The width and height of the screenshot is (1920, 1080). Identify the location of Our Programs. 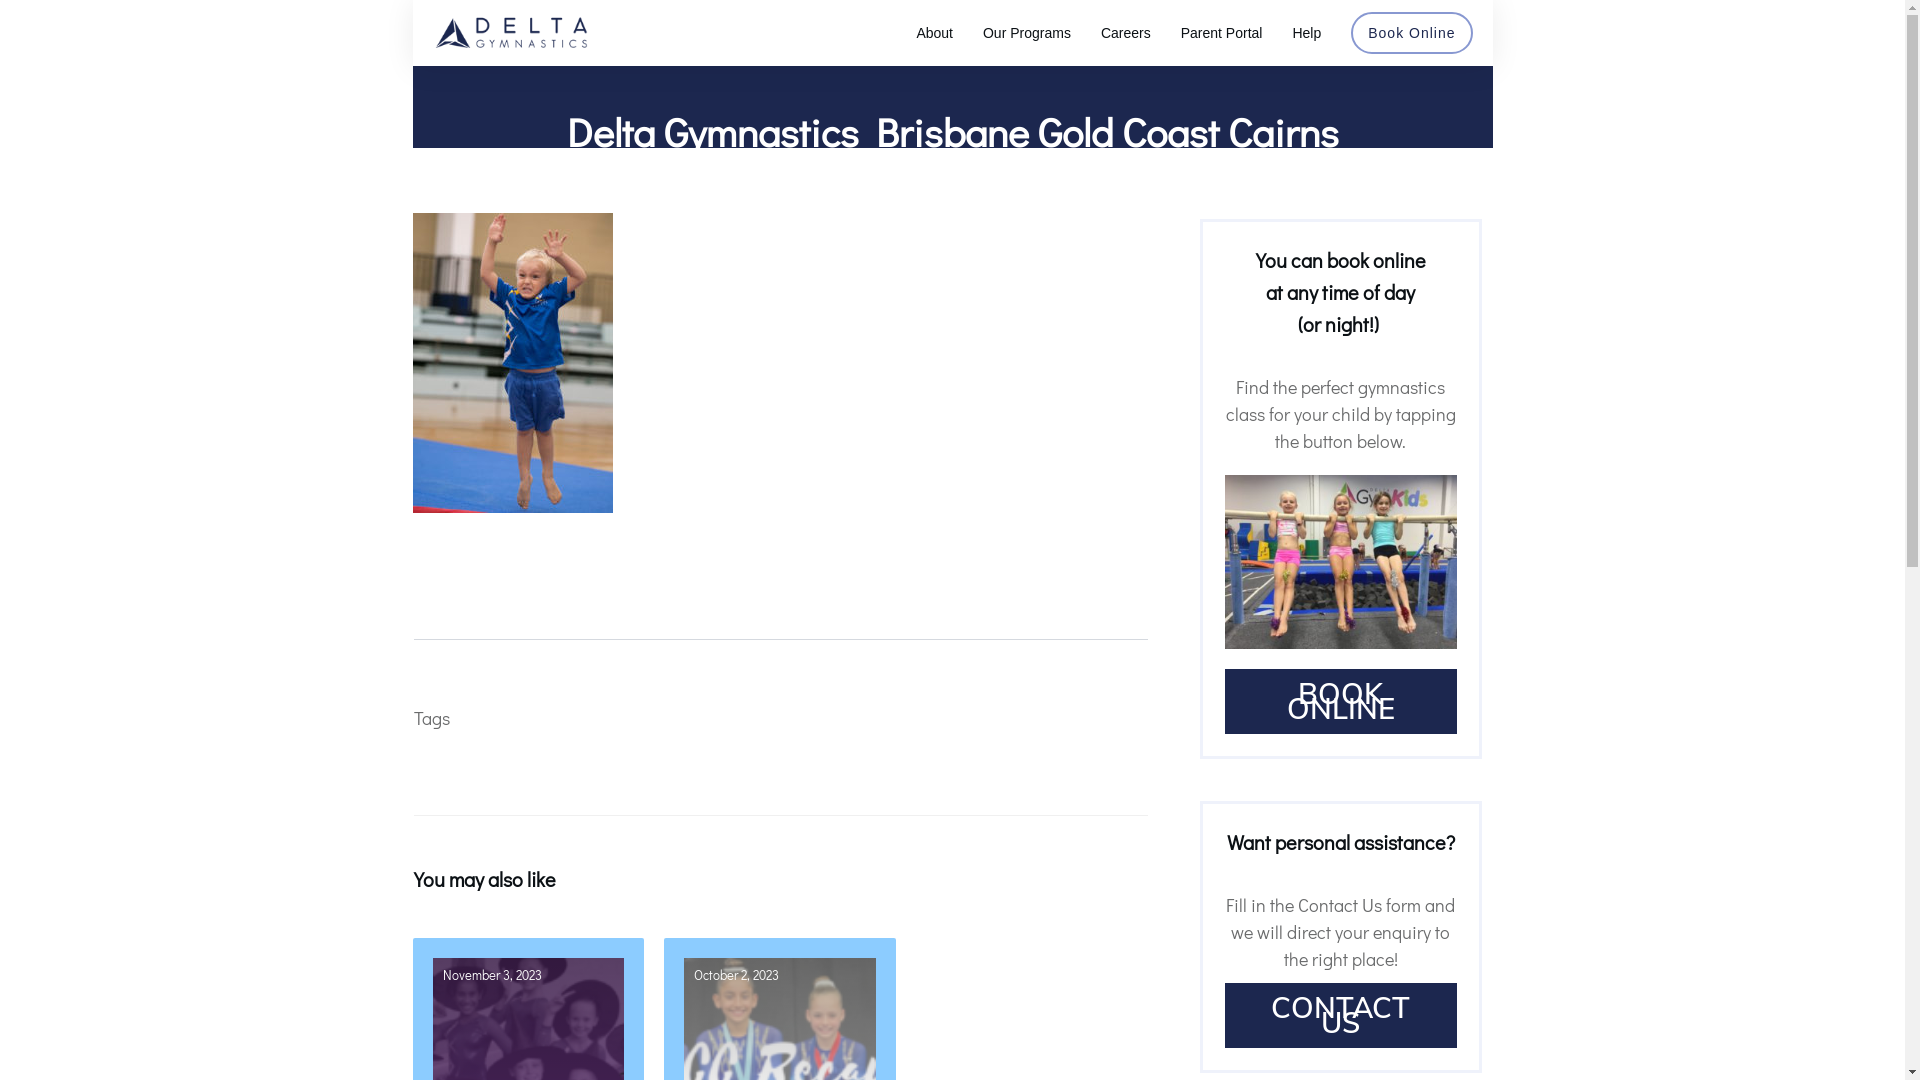
(1027, 33).